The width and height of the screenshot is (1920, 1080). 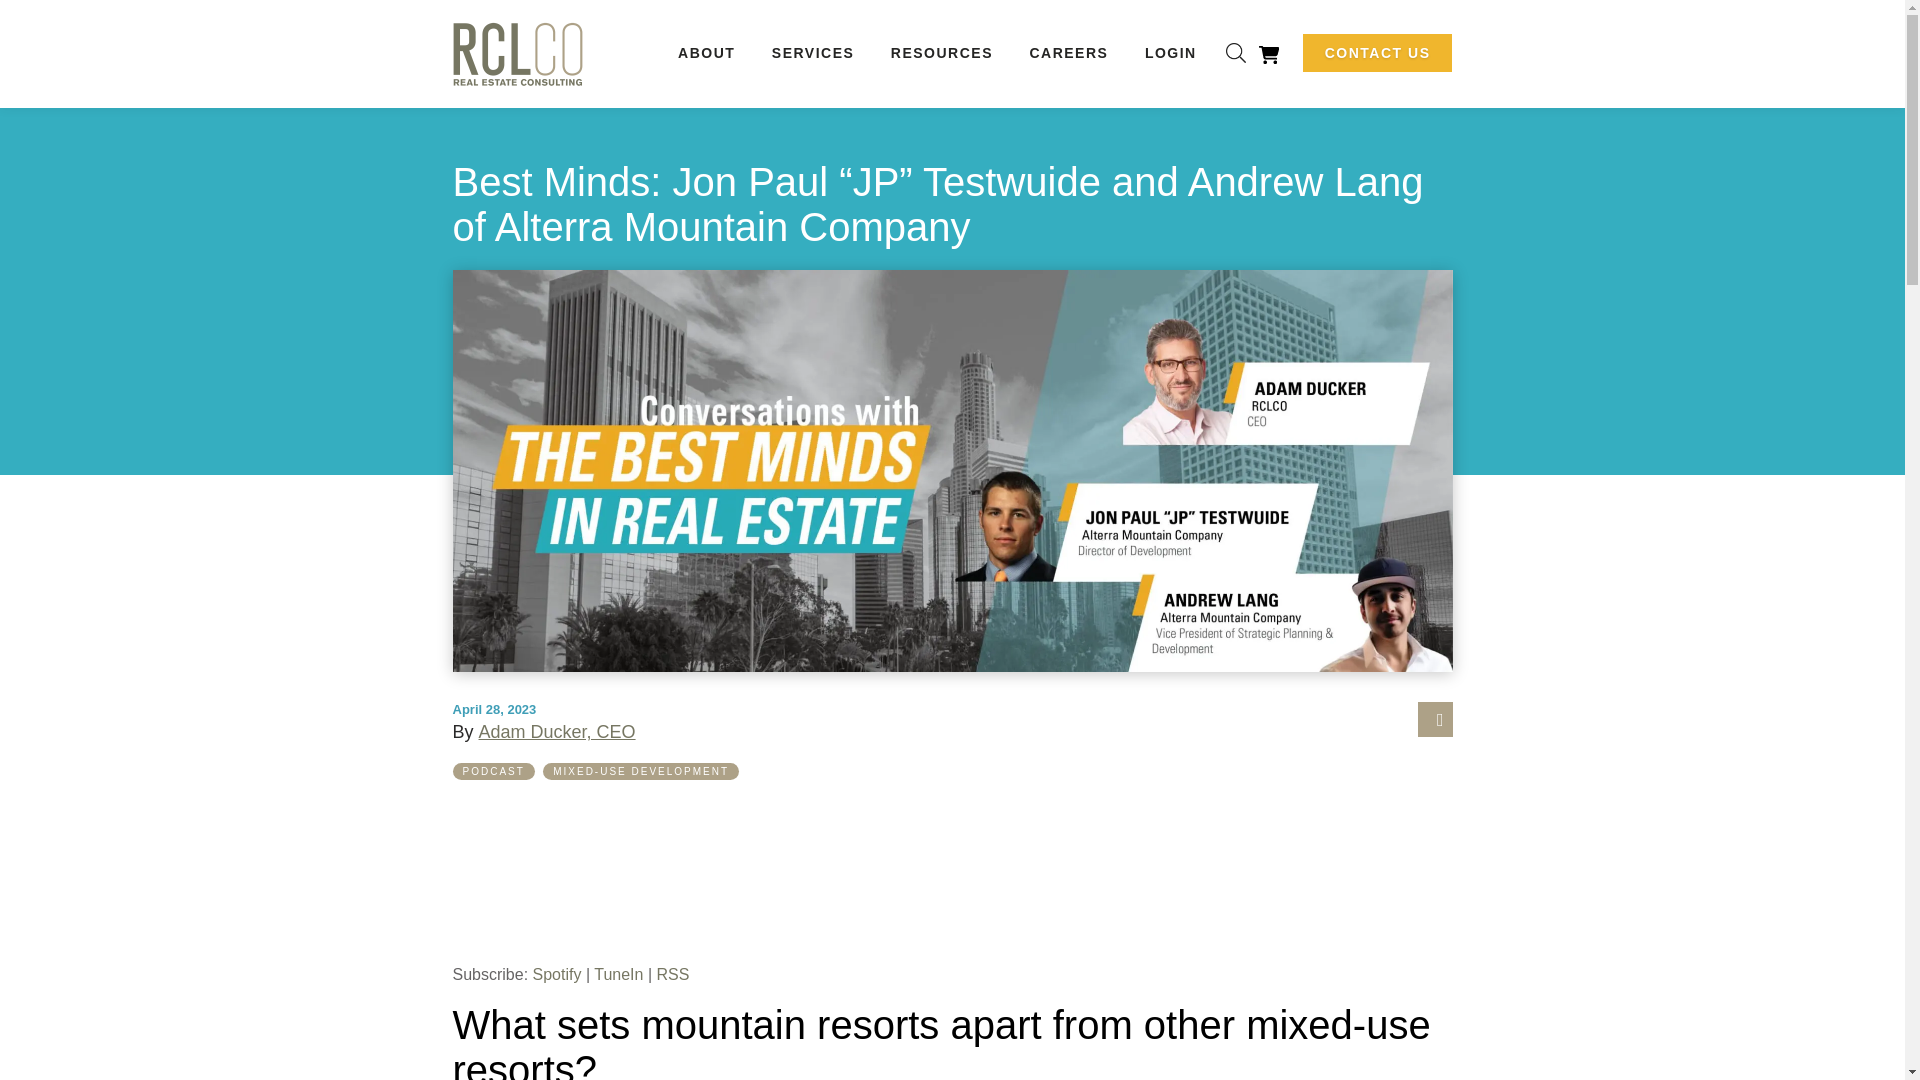 I want to click on CONTACT US, so click(x=1378, y=52).